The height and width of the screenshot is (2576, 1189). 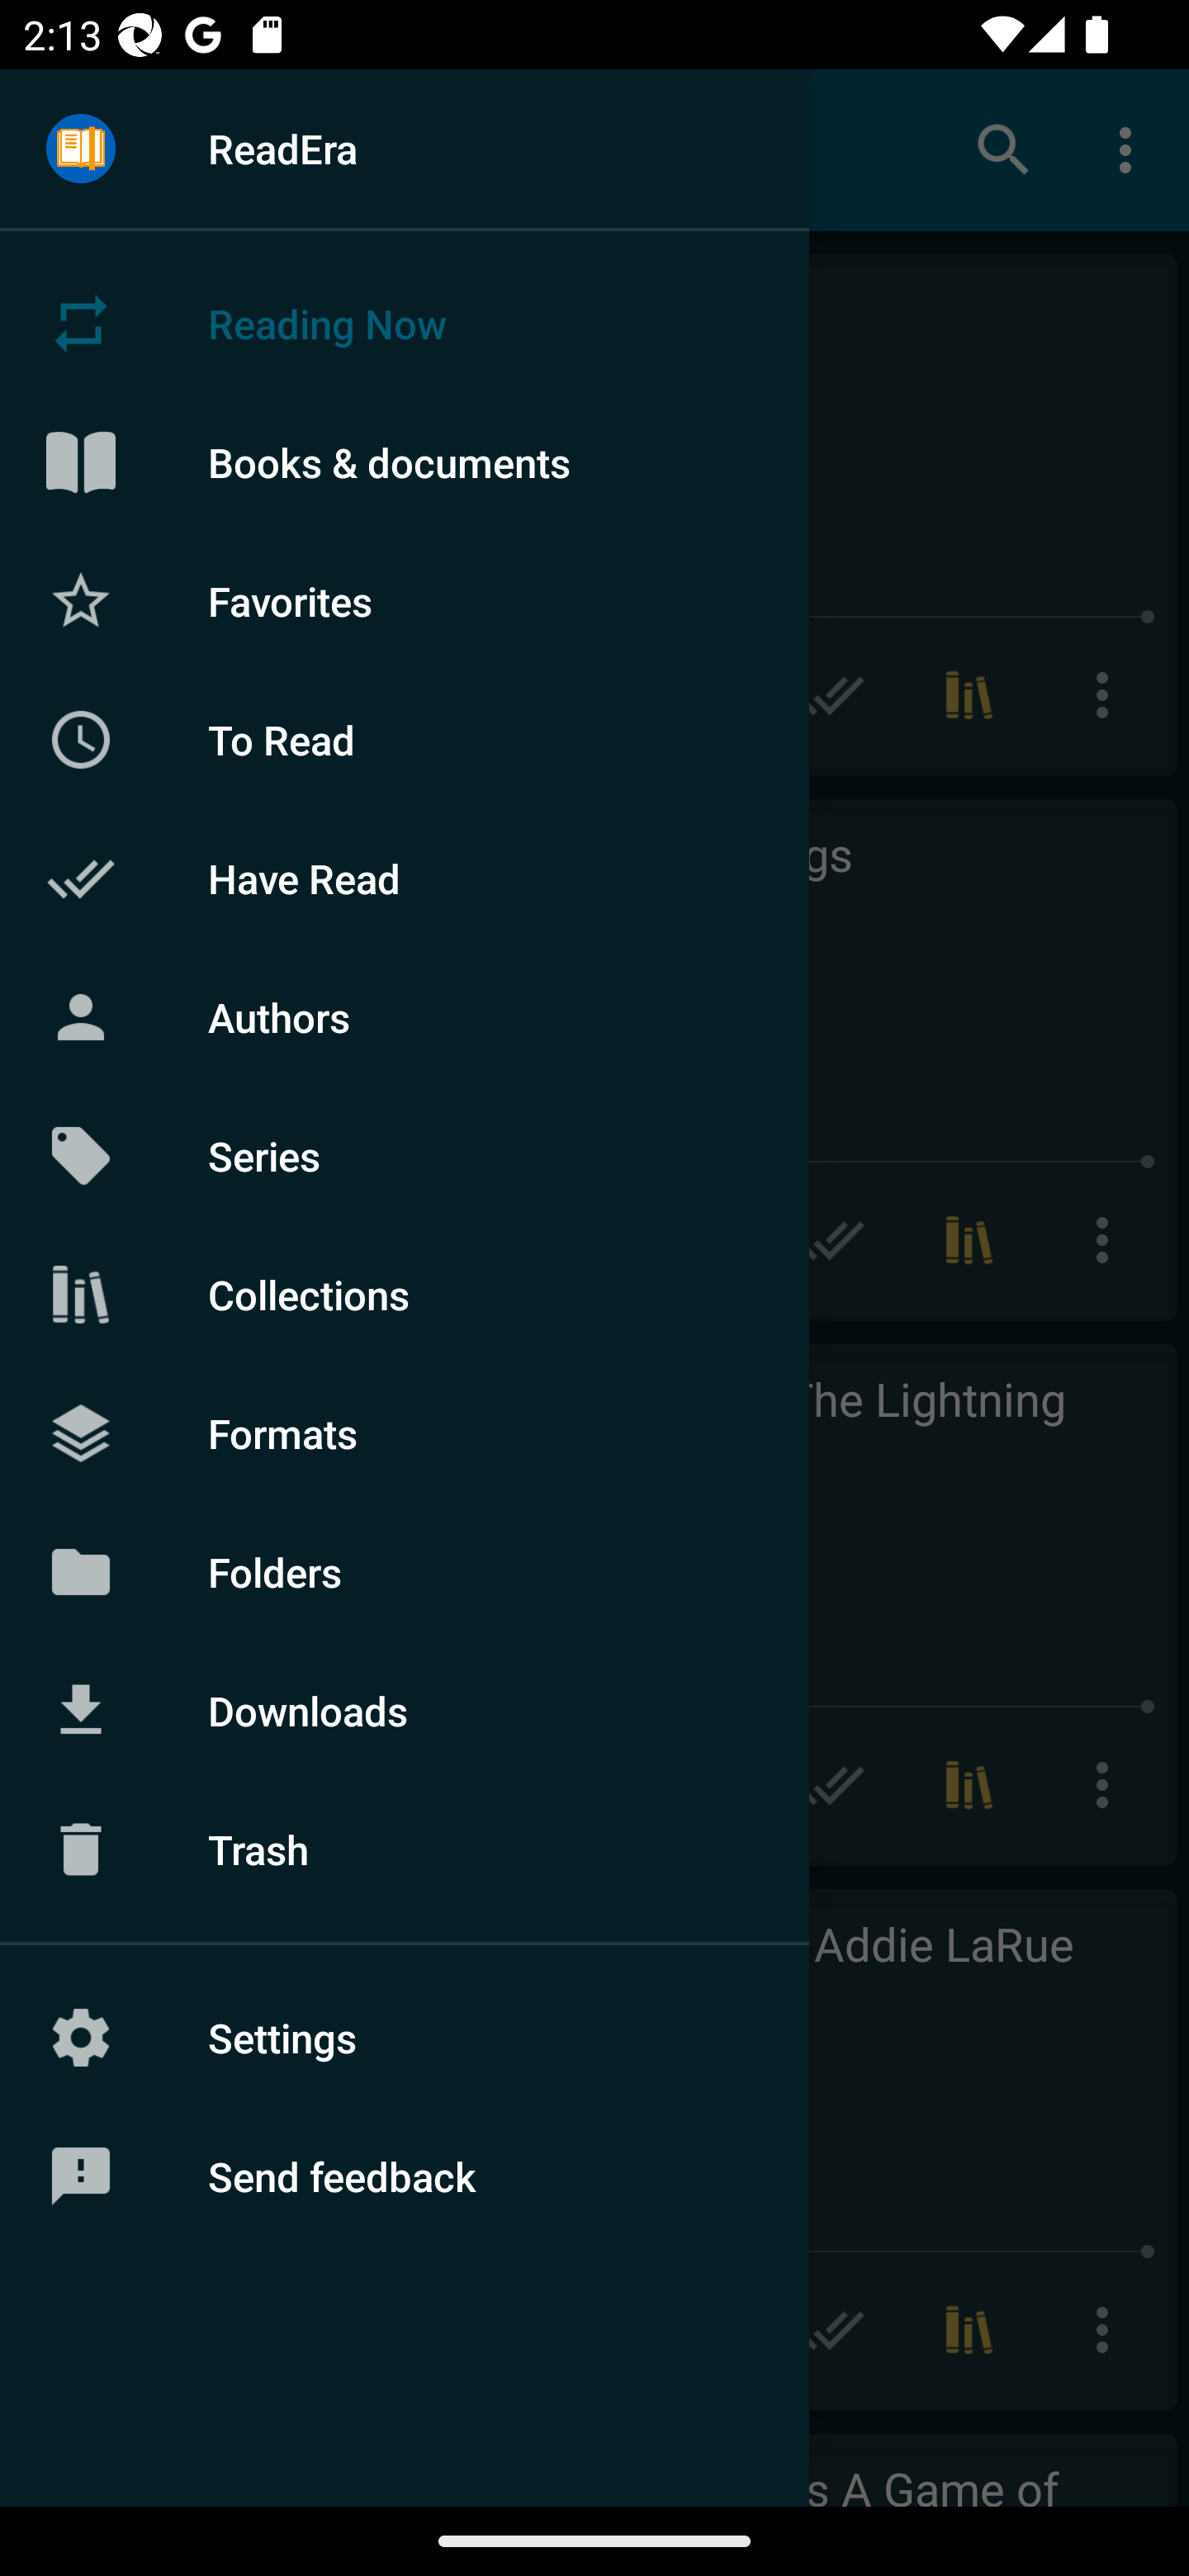 What do you see at coordinates (405, 878) in the screenshot?
I see `Have Read` at bounding box center [405, 878].